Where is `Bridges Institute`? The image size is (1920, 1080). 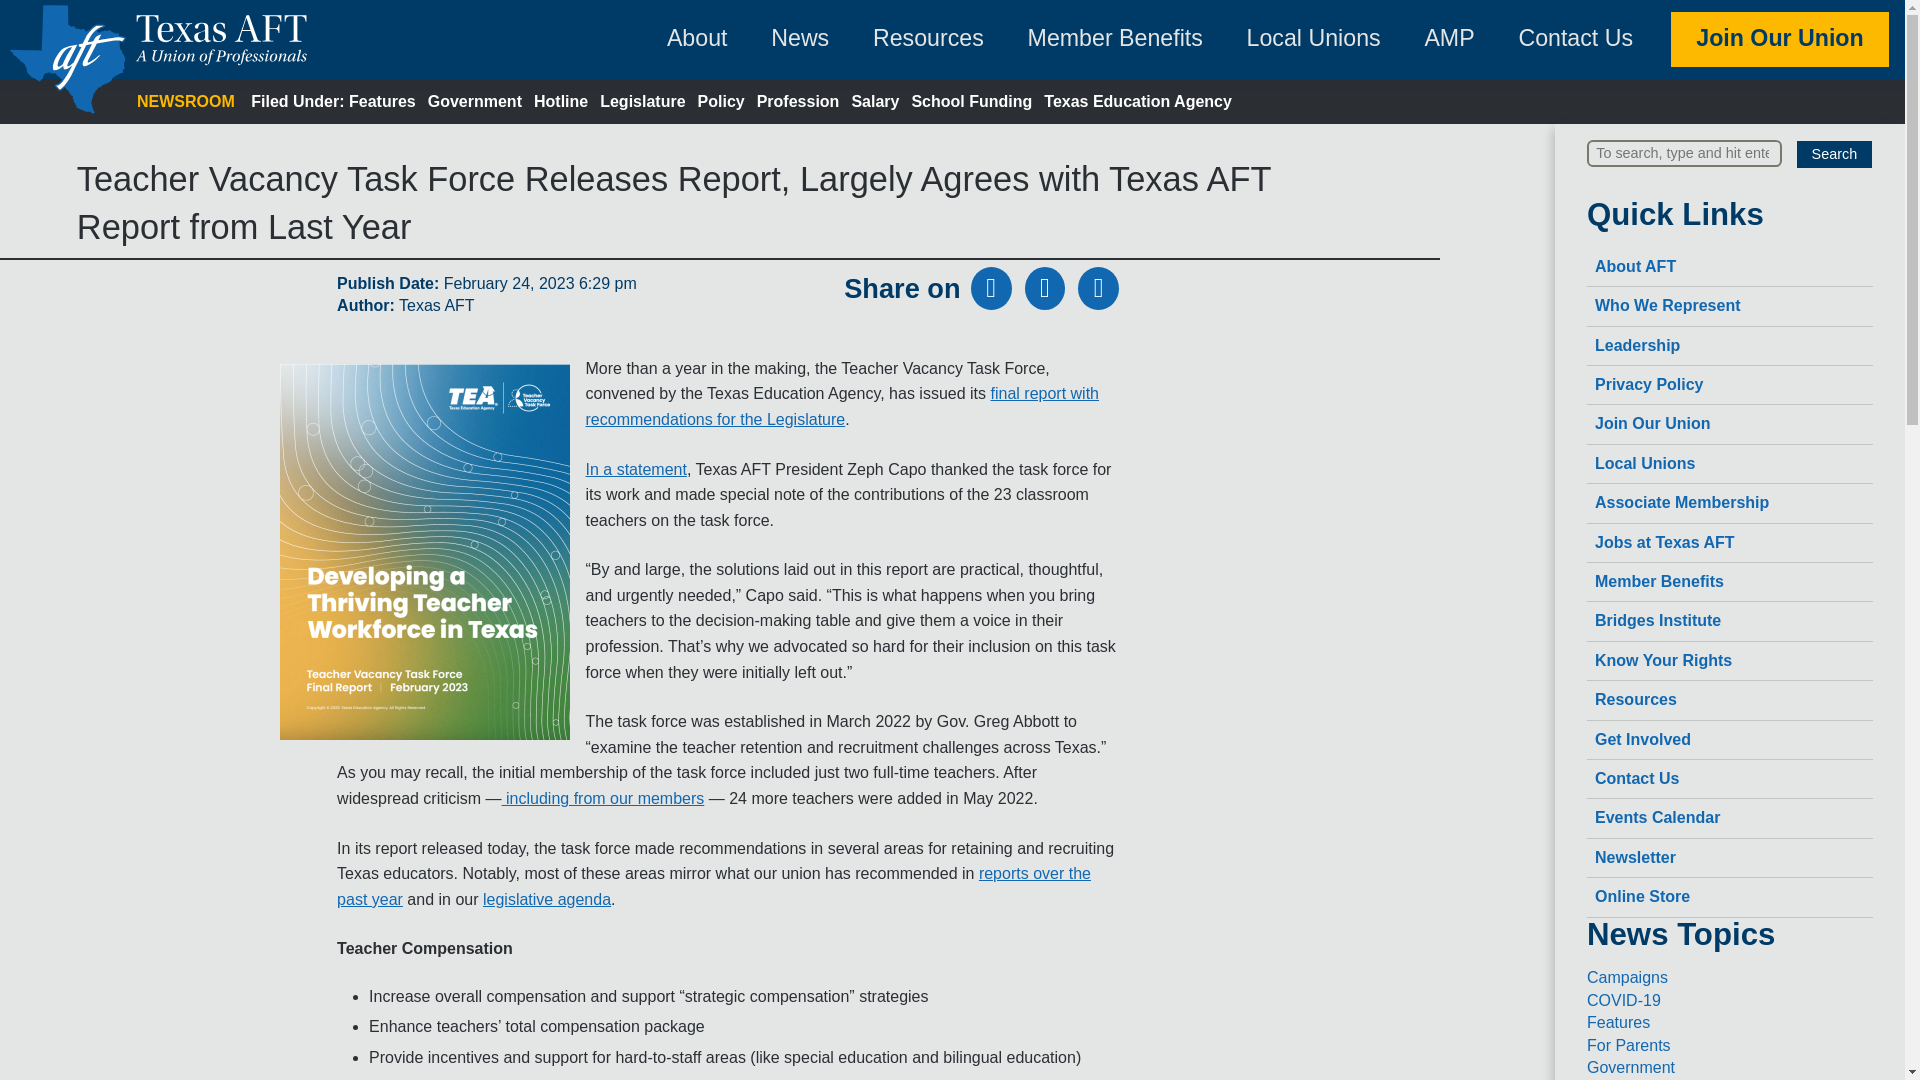
Bridges Institute is located at coordinates (1730, 621).